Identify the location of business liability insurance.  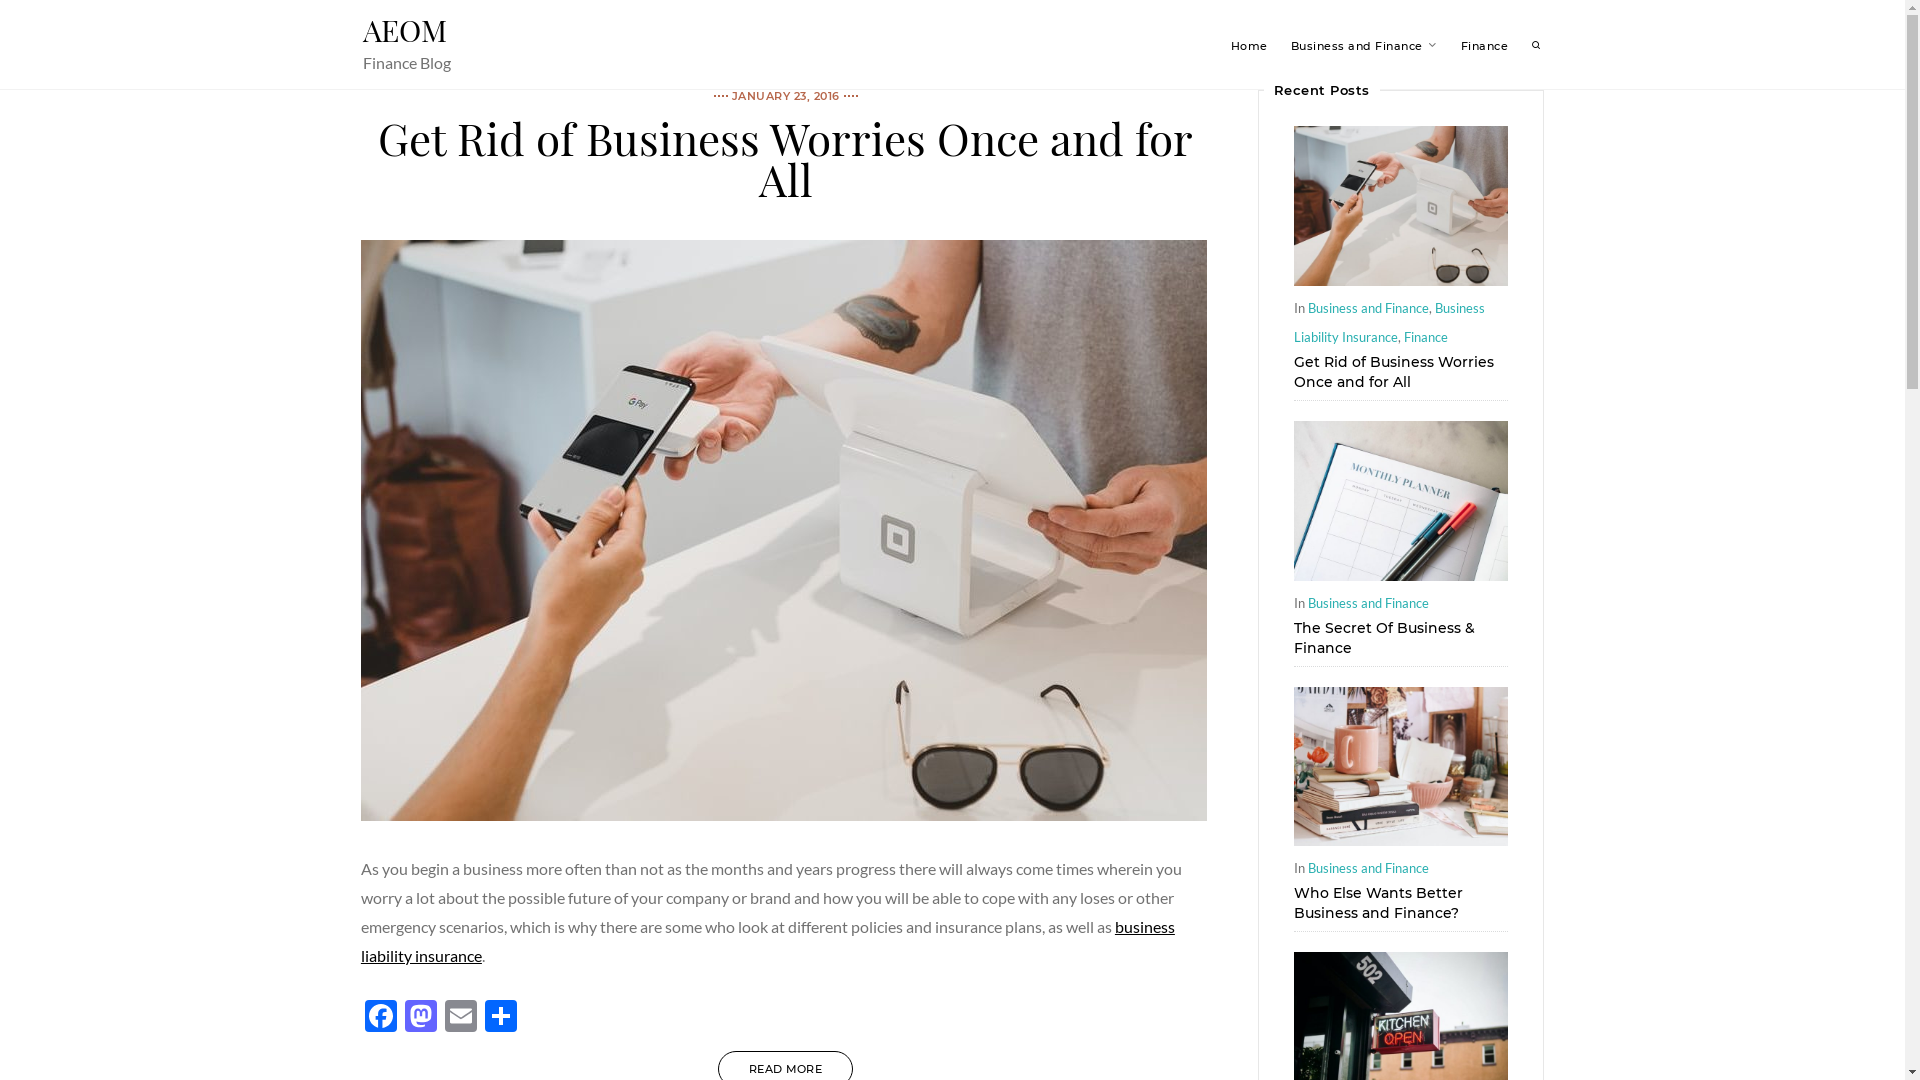
(768, 941).